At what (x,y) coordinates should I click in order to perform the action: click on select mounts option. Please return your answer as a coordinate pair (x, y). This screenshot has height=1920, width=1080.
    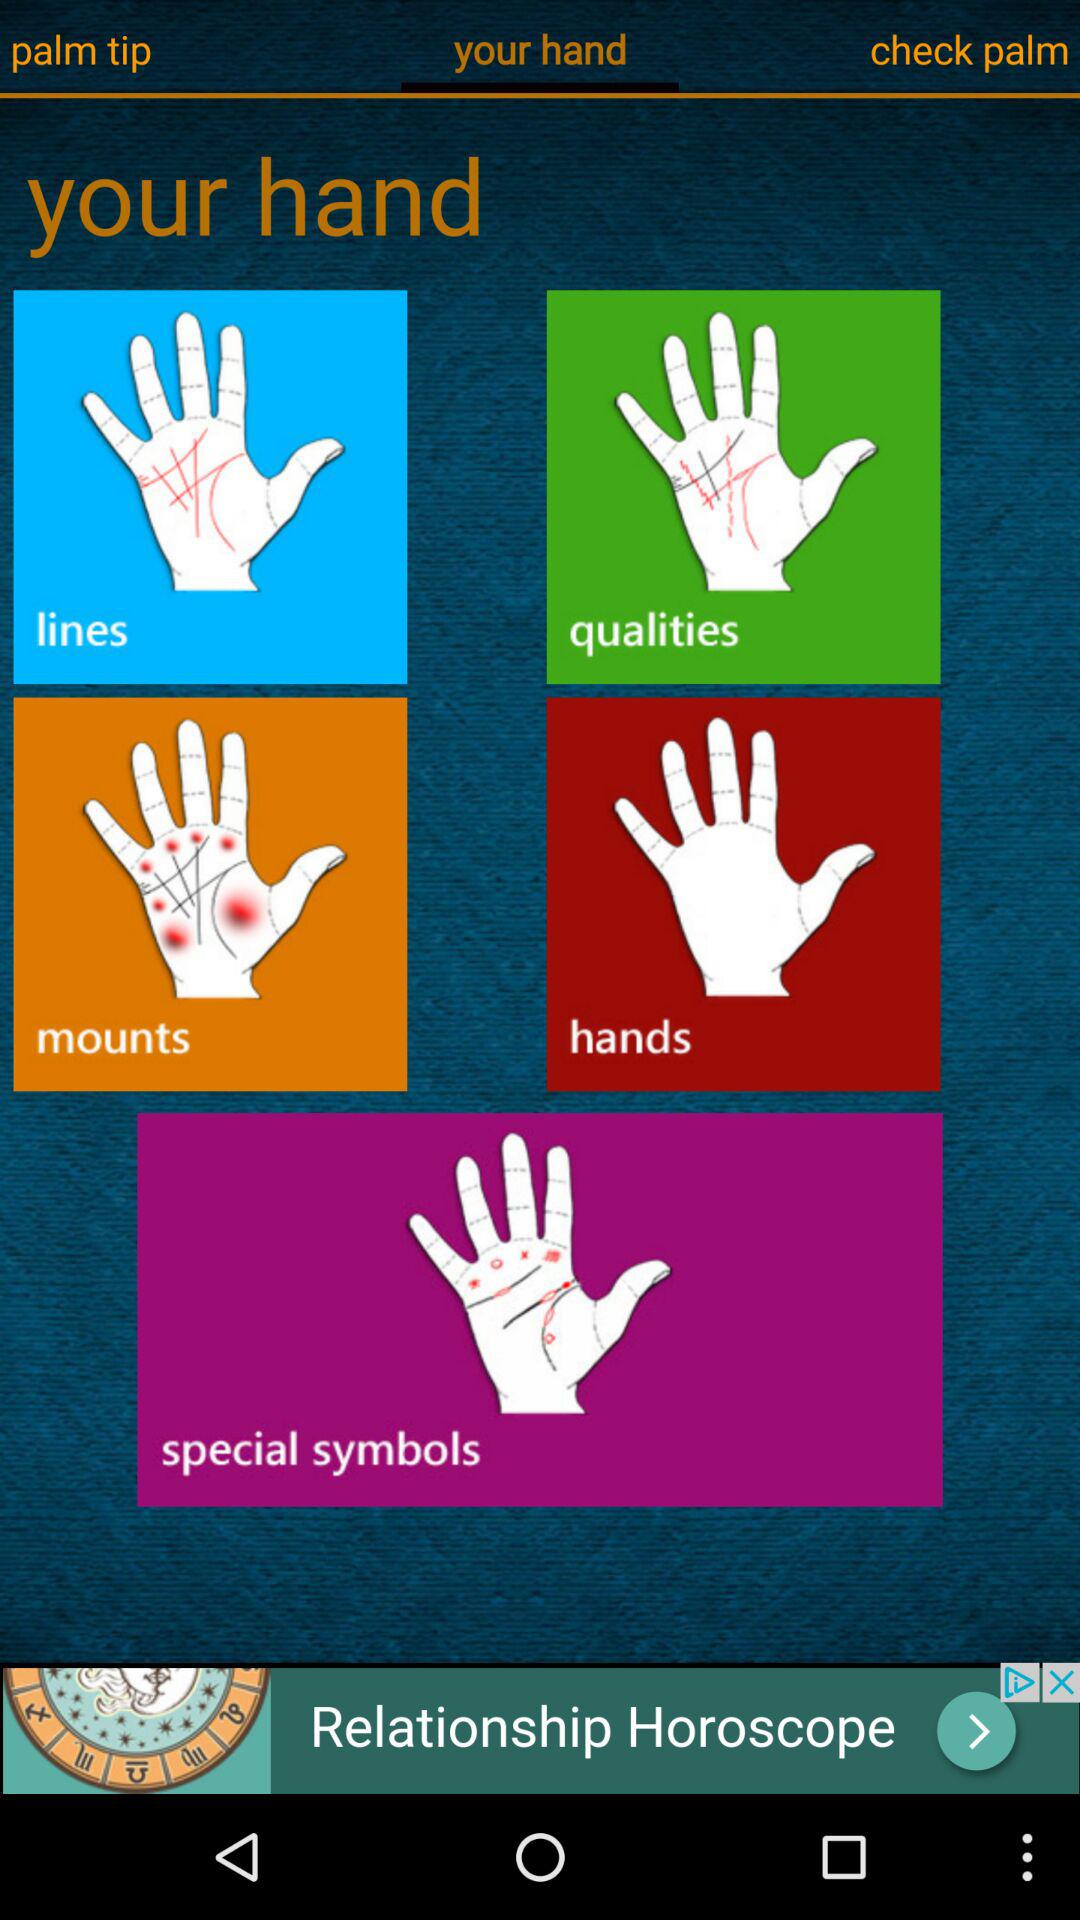
    Looking at the image, I should click on (210, 894).